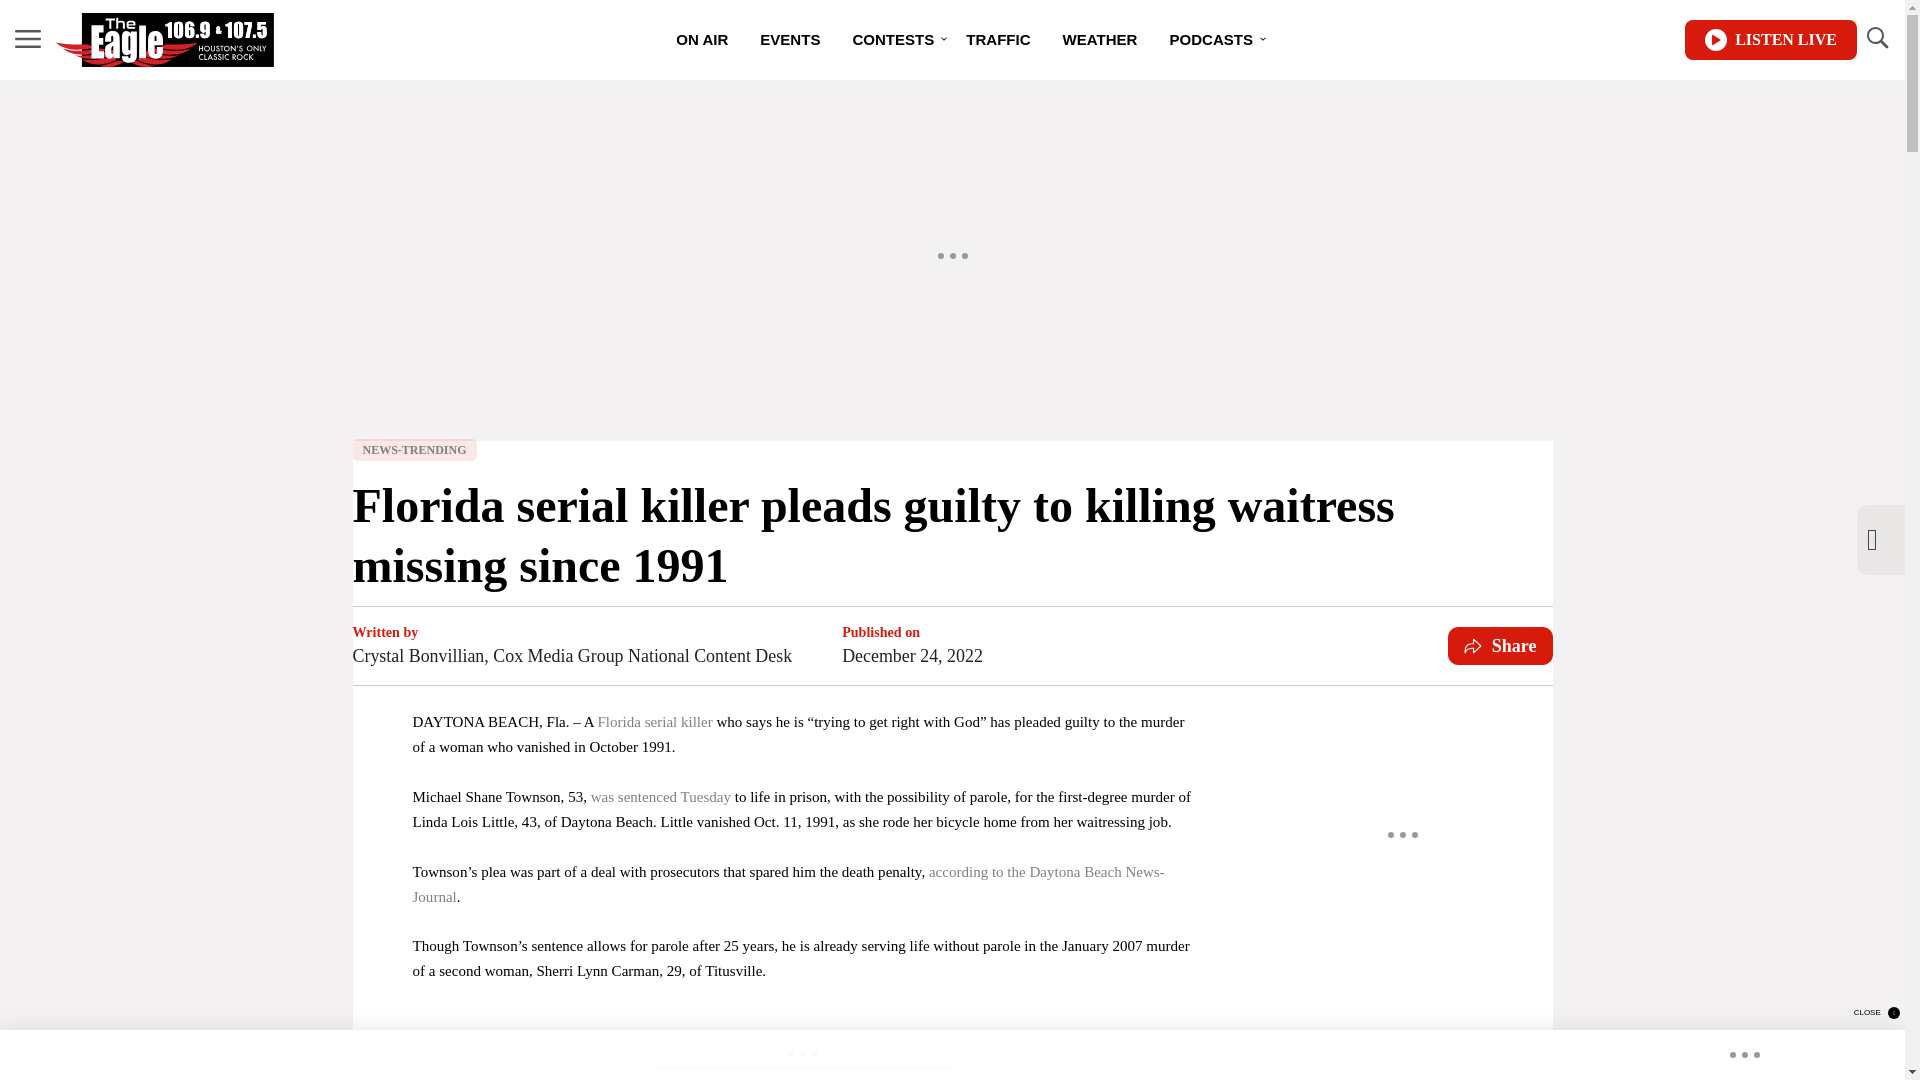  What do you see at coordinates (788, 884) in the screenshot?
I see `according to the Daytona Beach News-Journal` at bounding box center [788, 884].